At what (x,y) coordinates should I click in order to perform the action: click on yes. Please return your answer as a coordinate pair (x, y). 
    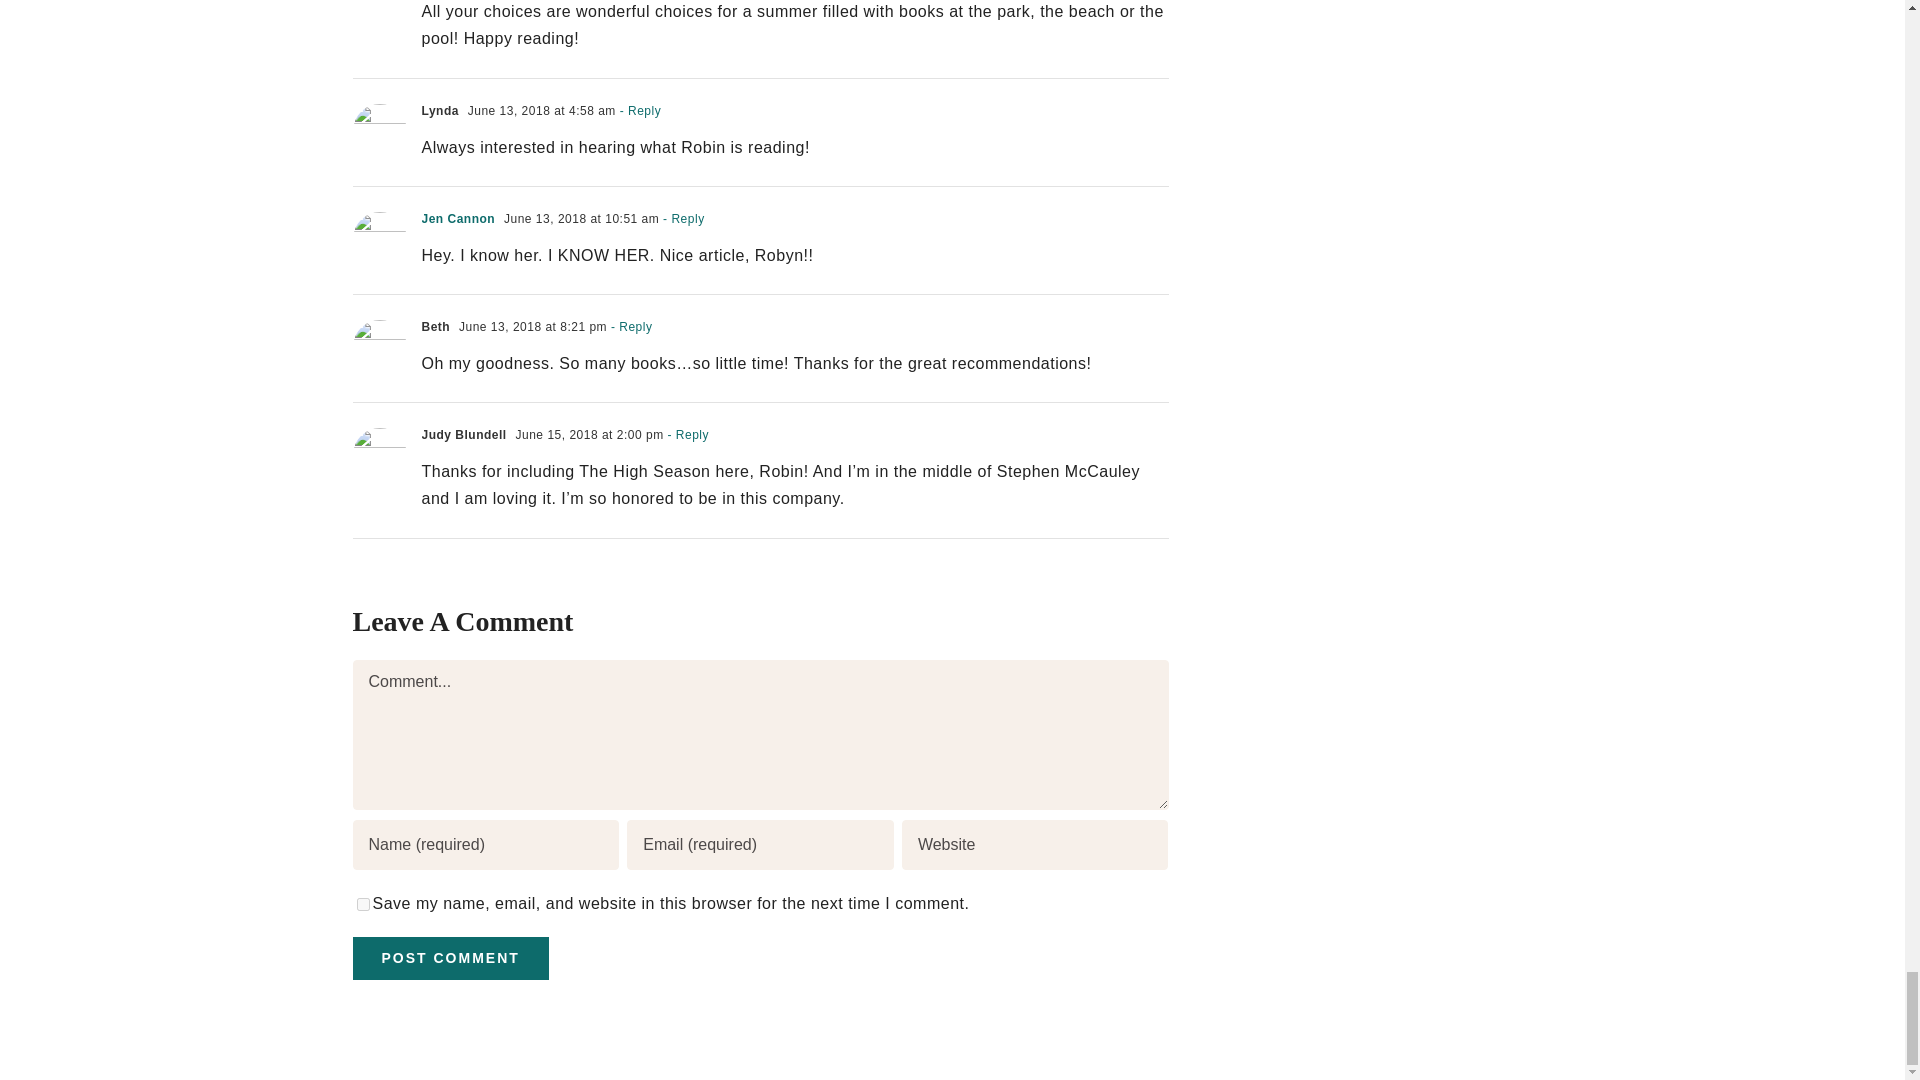
    Looking at the image, I should click on (362, 904).